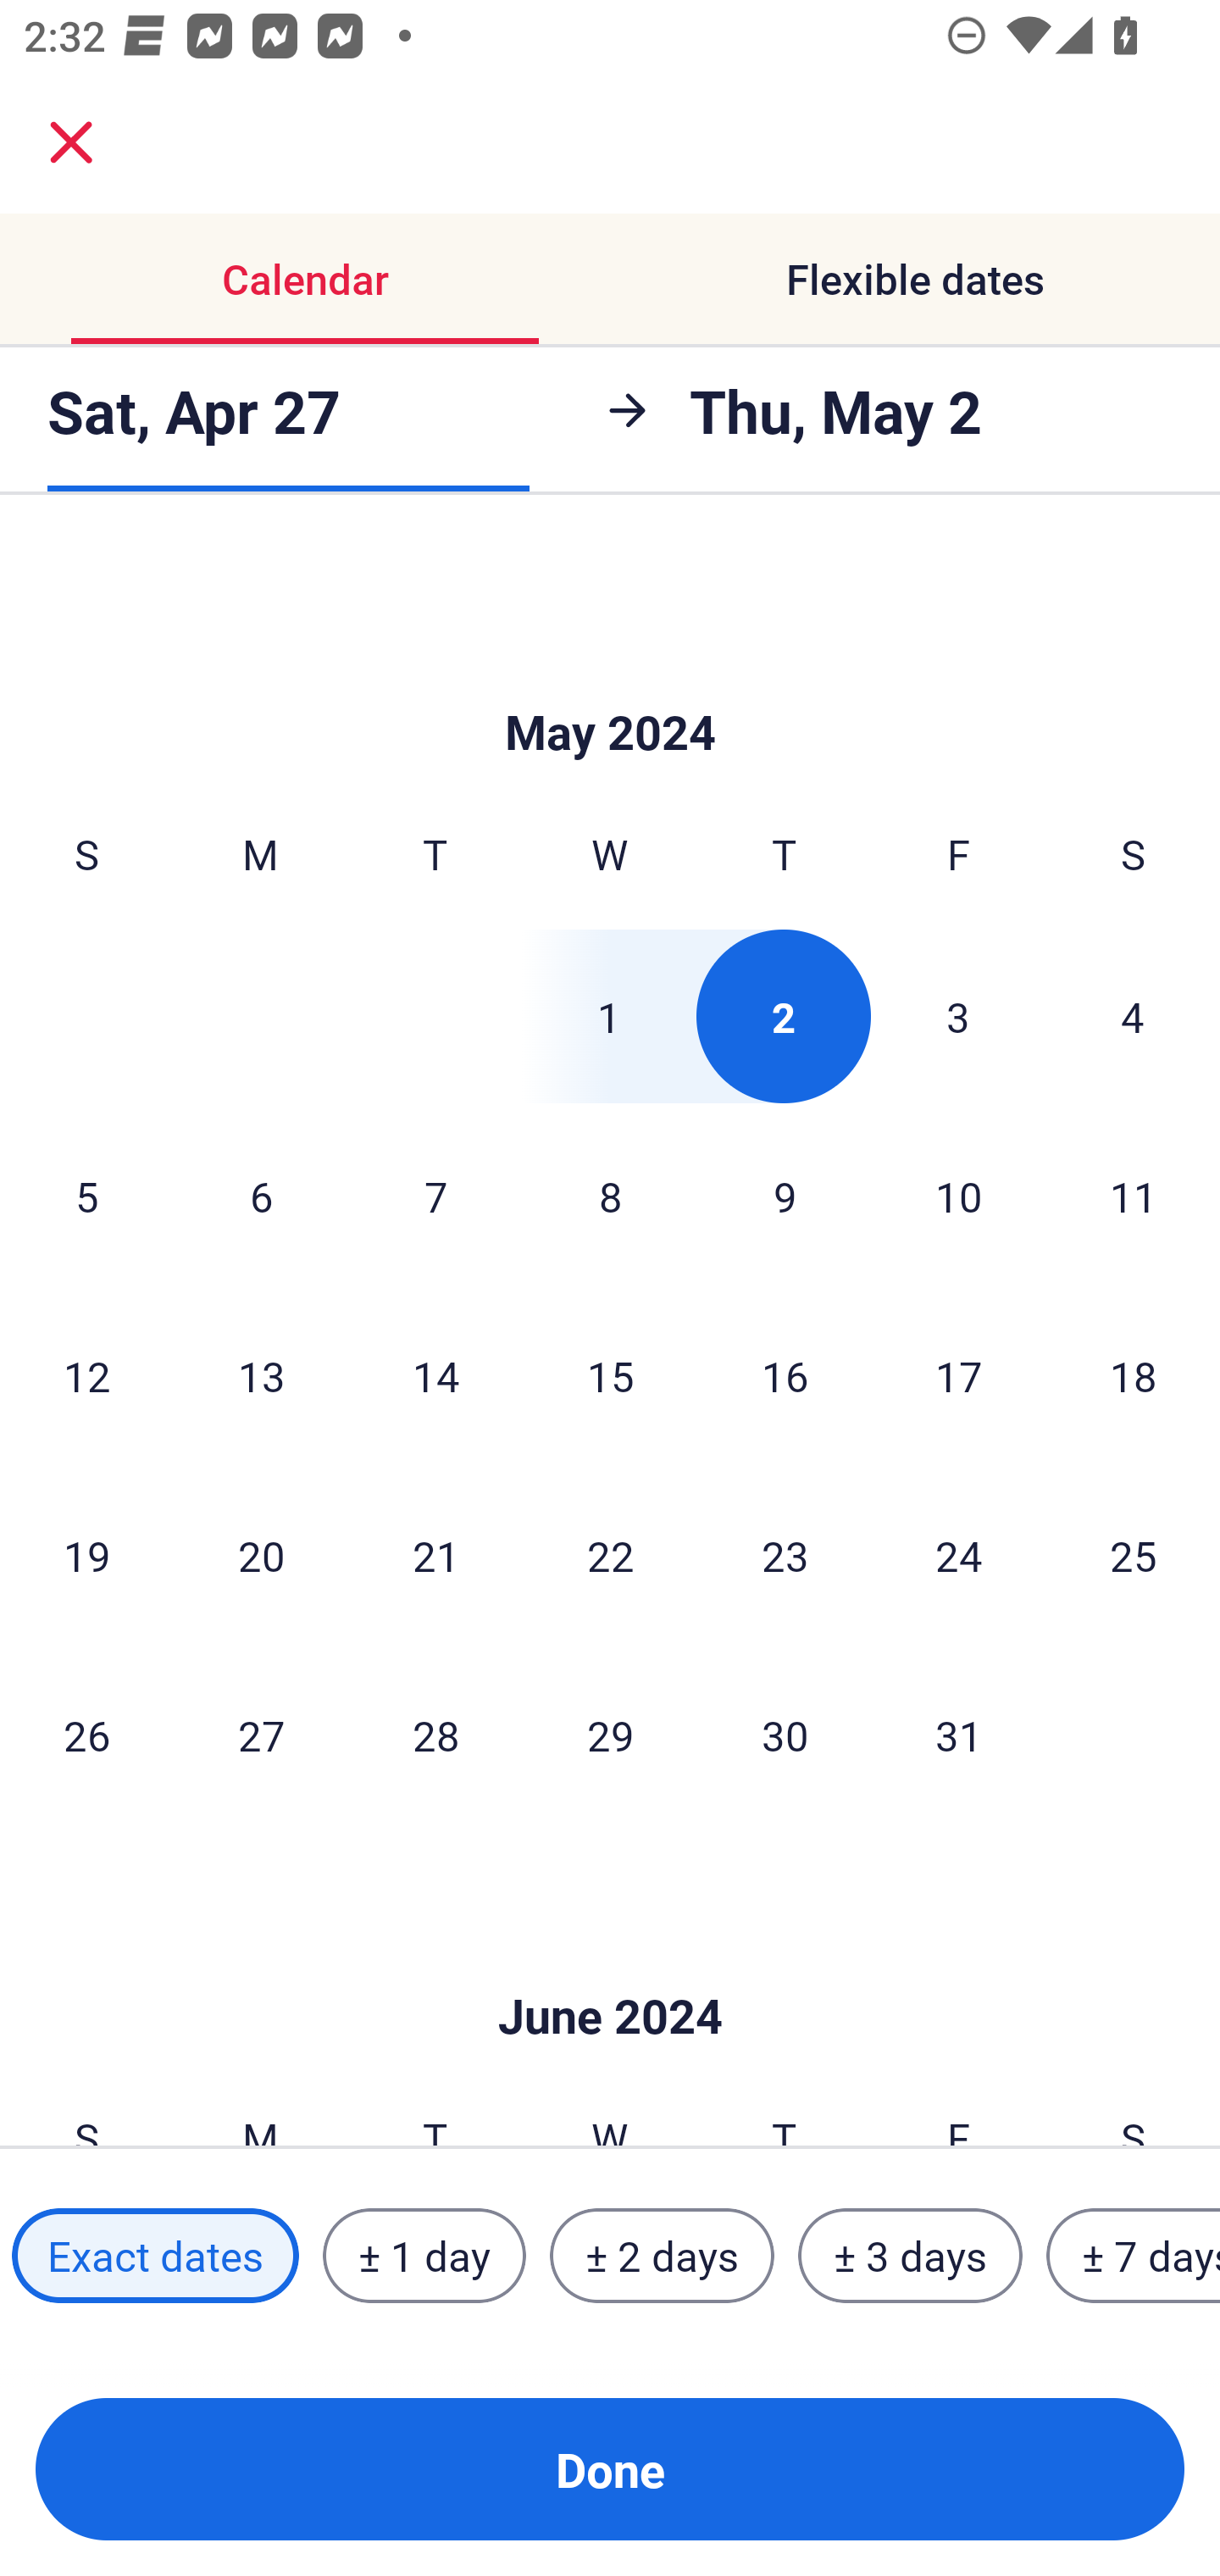 This screenshot has height=2576, width=1220. Describe the element at coordinates (610, 2469) in the screenshot. I see `Done` at that location.